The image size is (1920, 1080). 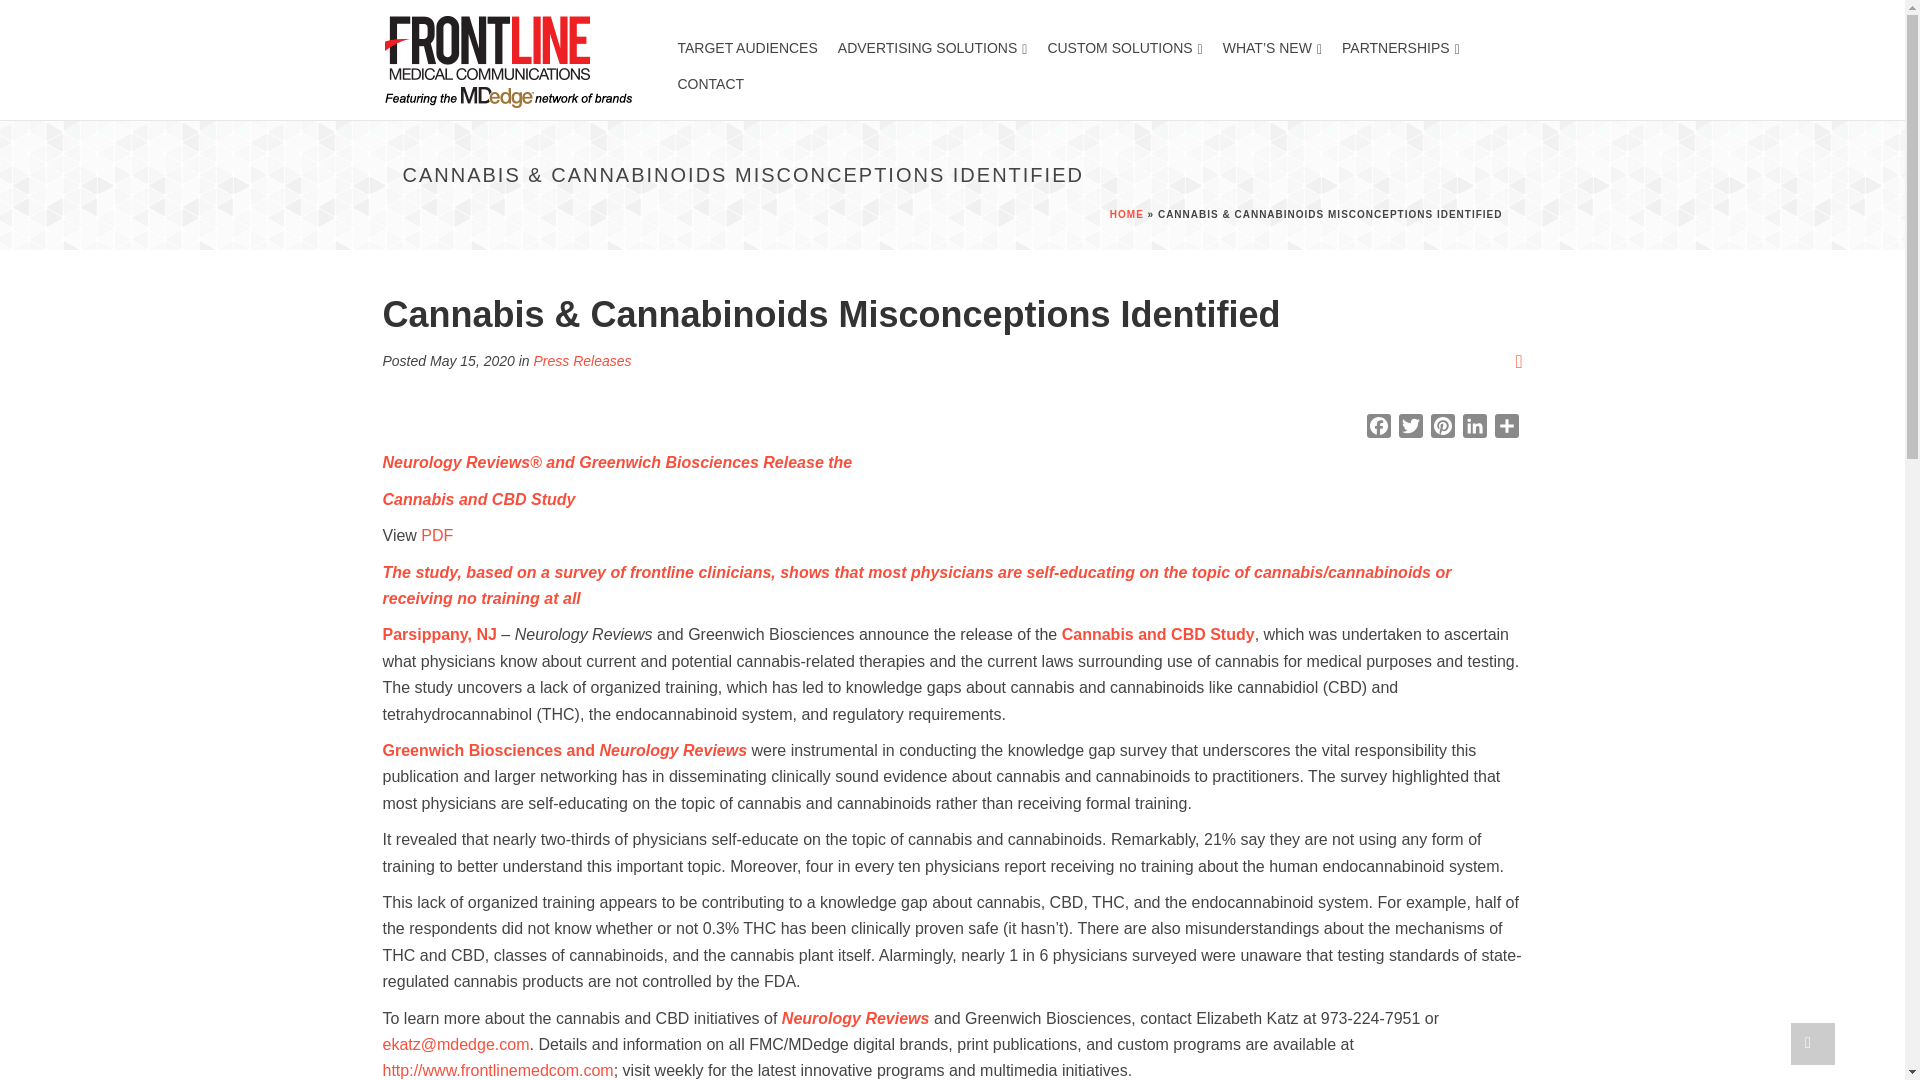 What do you see at coordinates (1519, 361) in the screenshot?
I see `Print` at bounding box center [1519, 361].